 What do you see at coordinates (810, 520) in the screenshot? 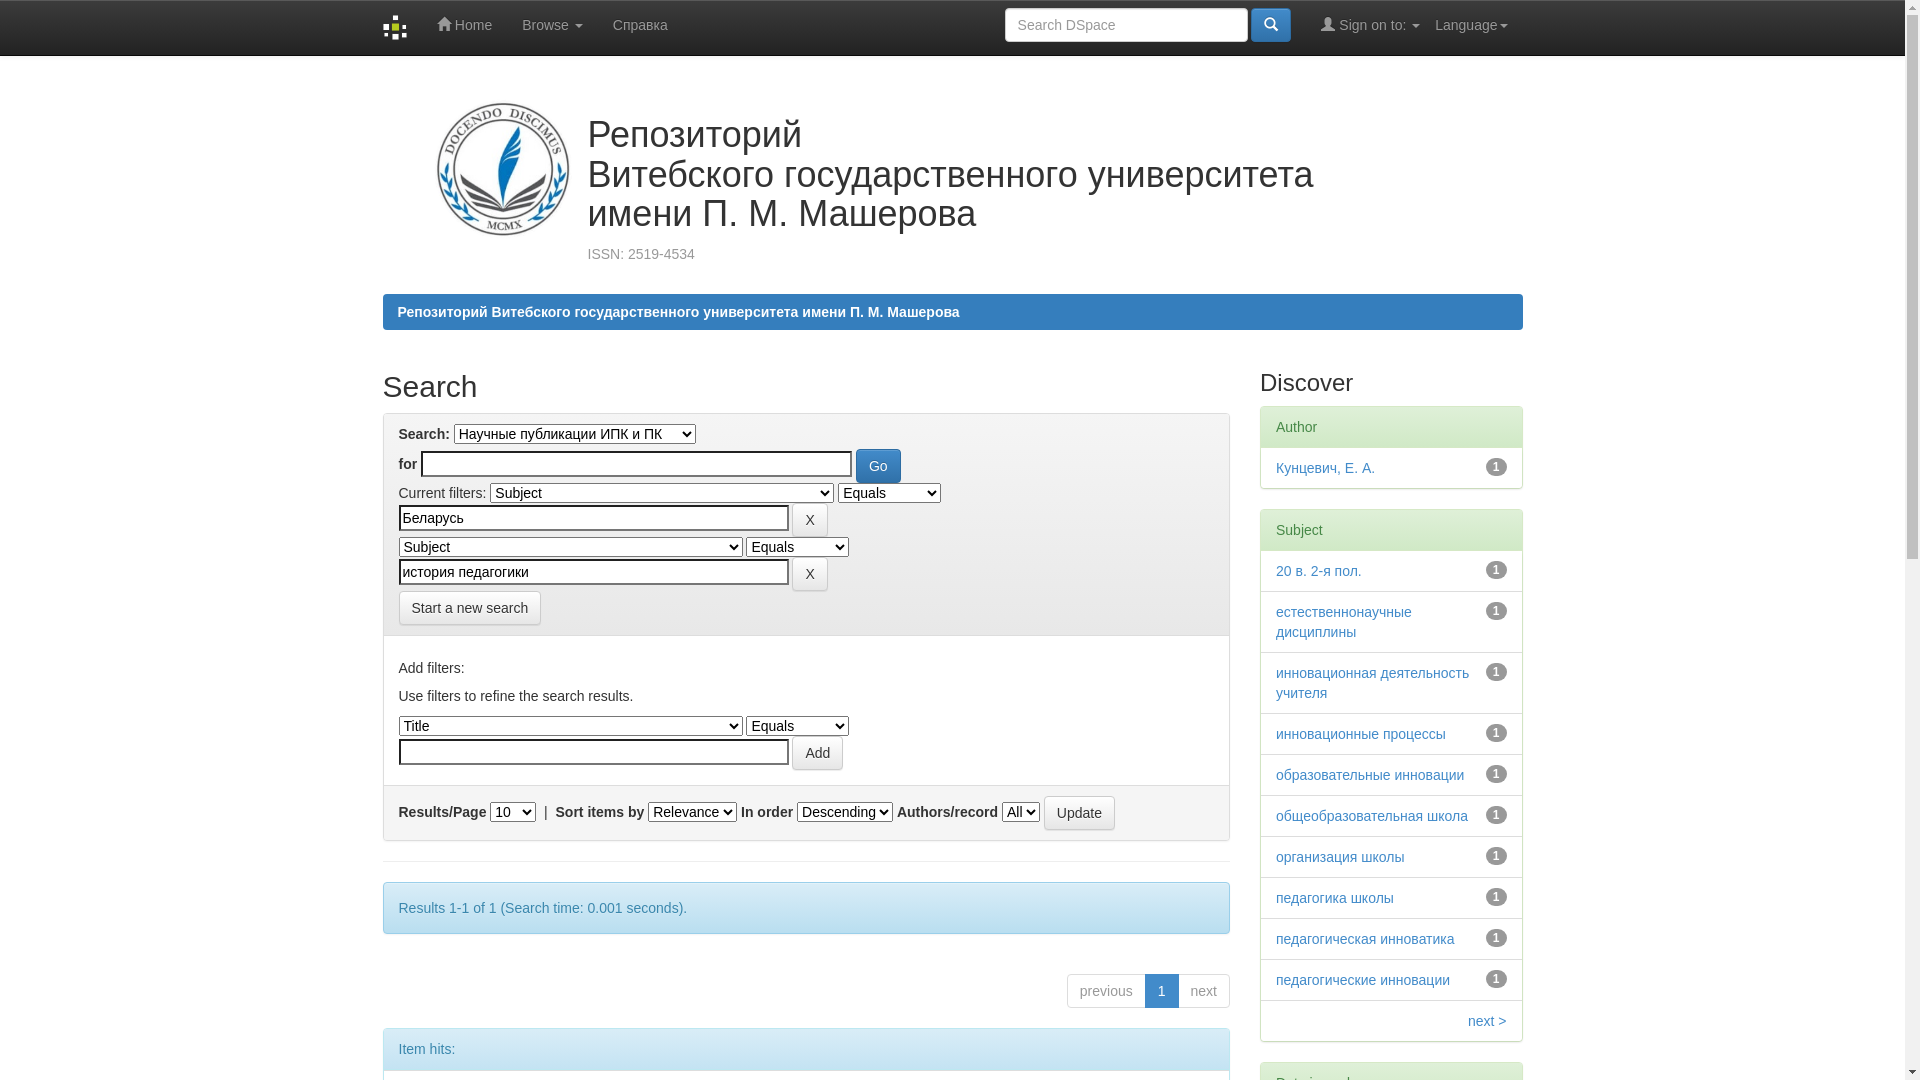
I see `X` at bounding box center [810, 520].